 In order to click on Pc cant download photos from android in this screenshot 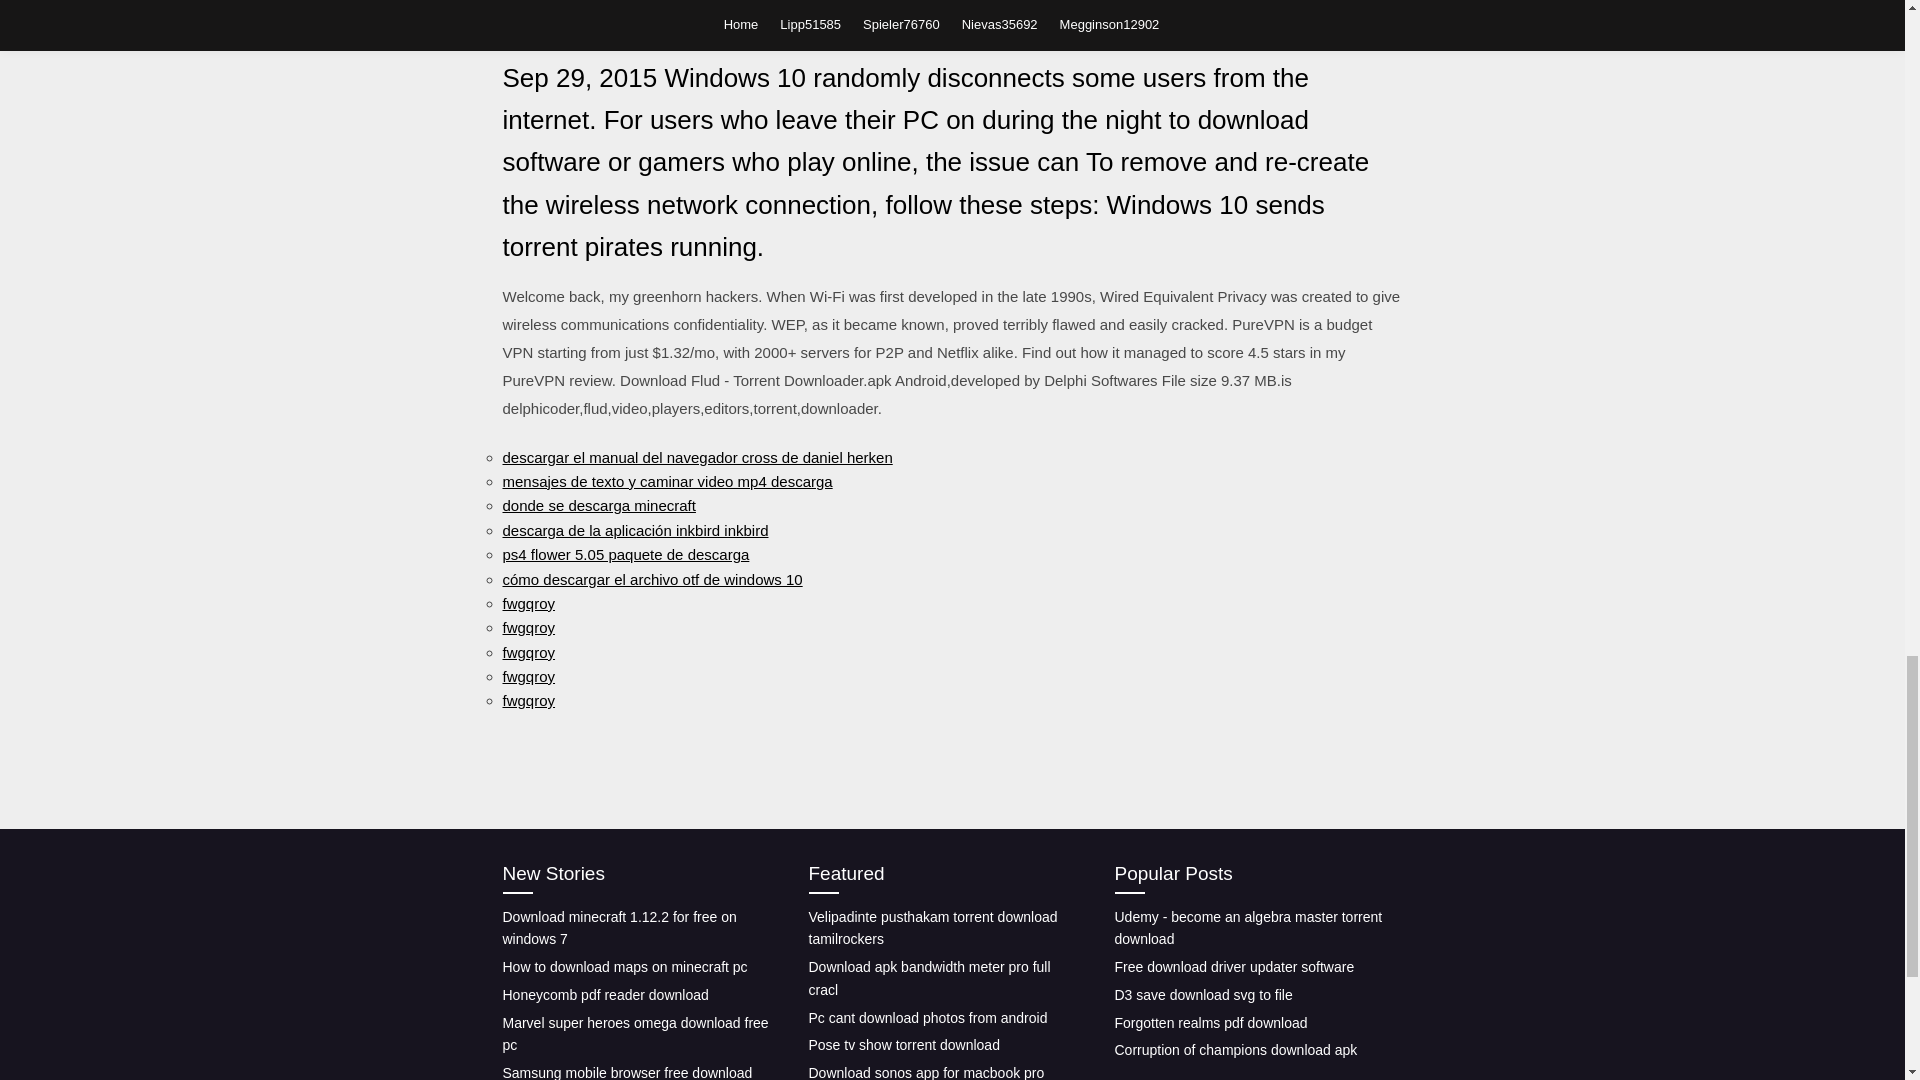, I will do `click(927, 1018)`.